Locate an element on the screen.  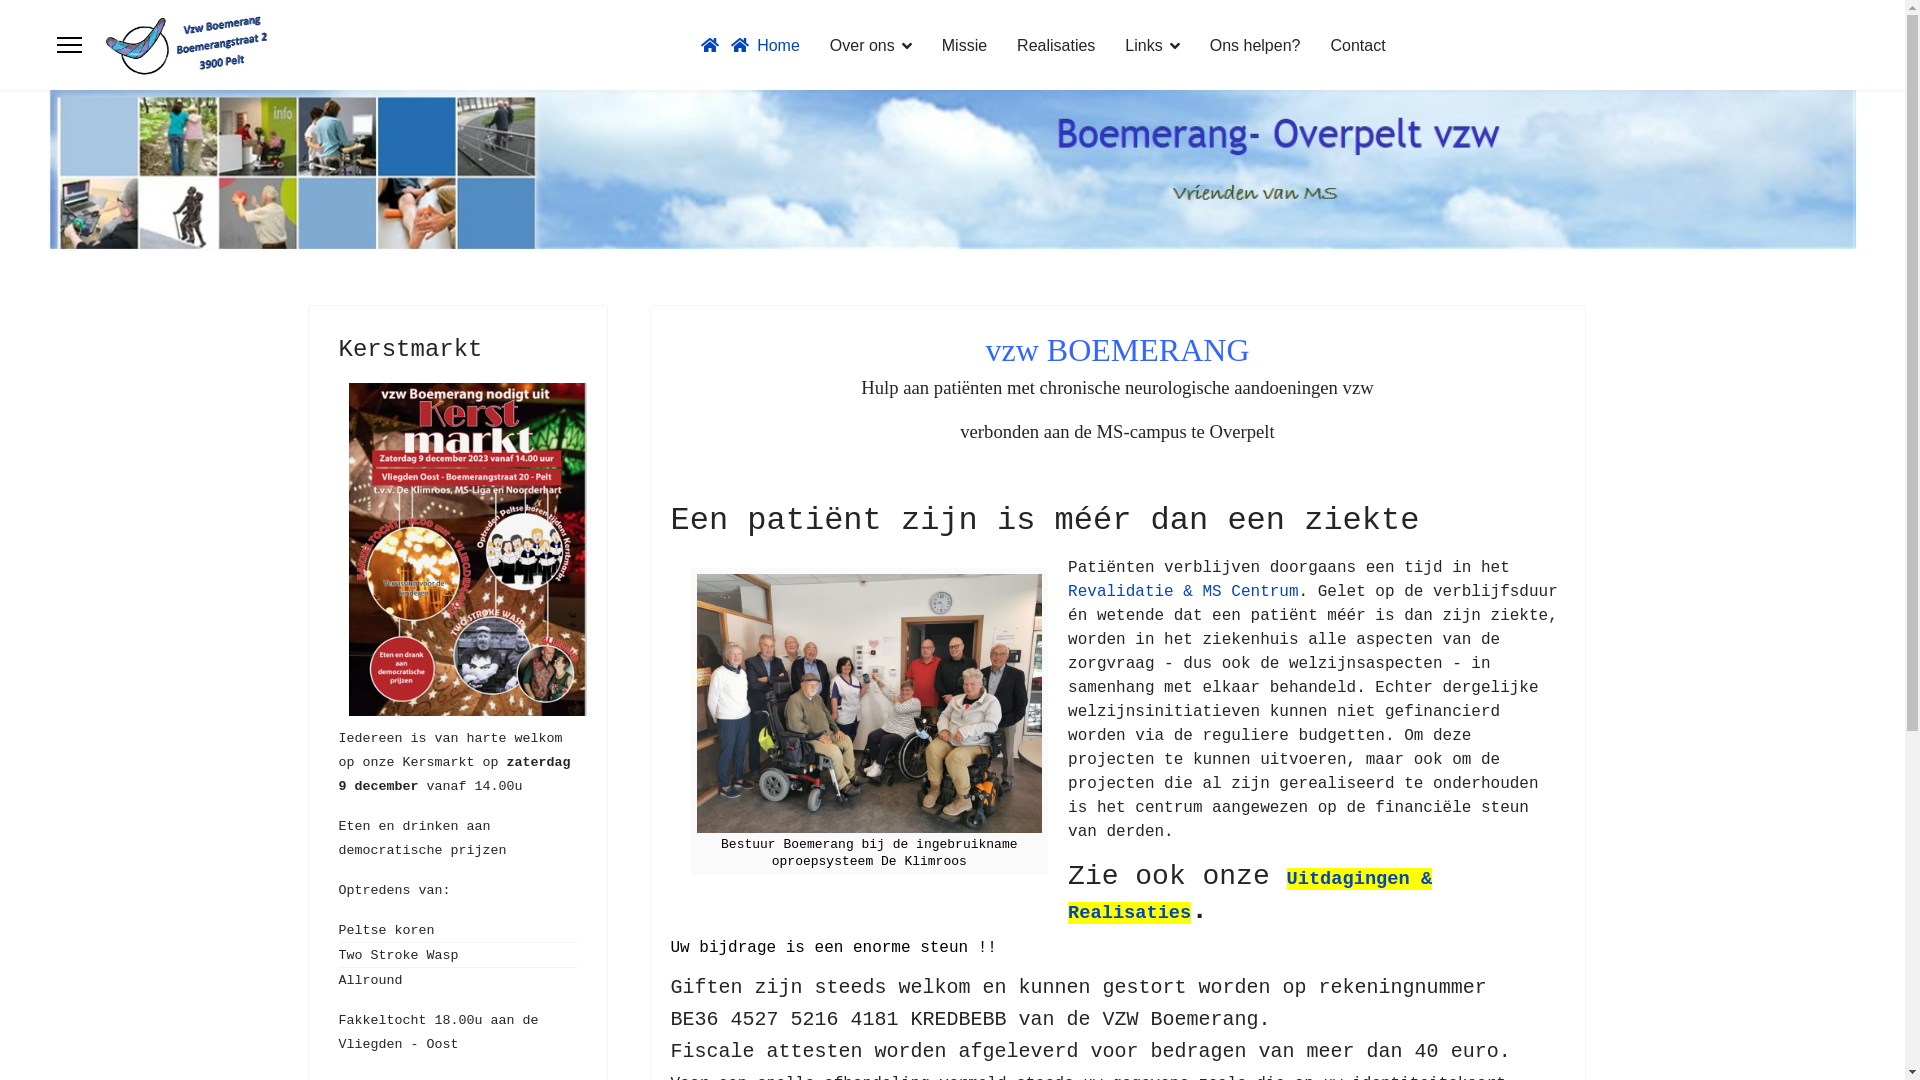
Home is located at coordinates (750, 45).